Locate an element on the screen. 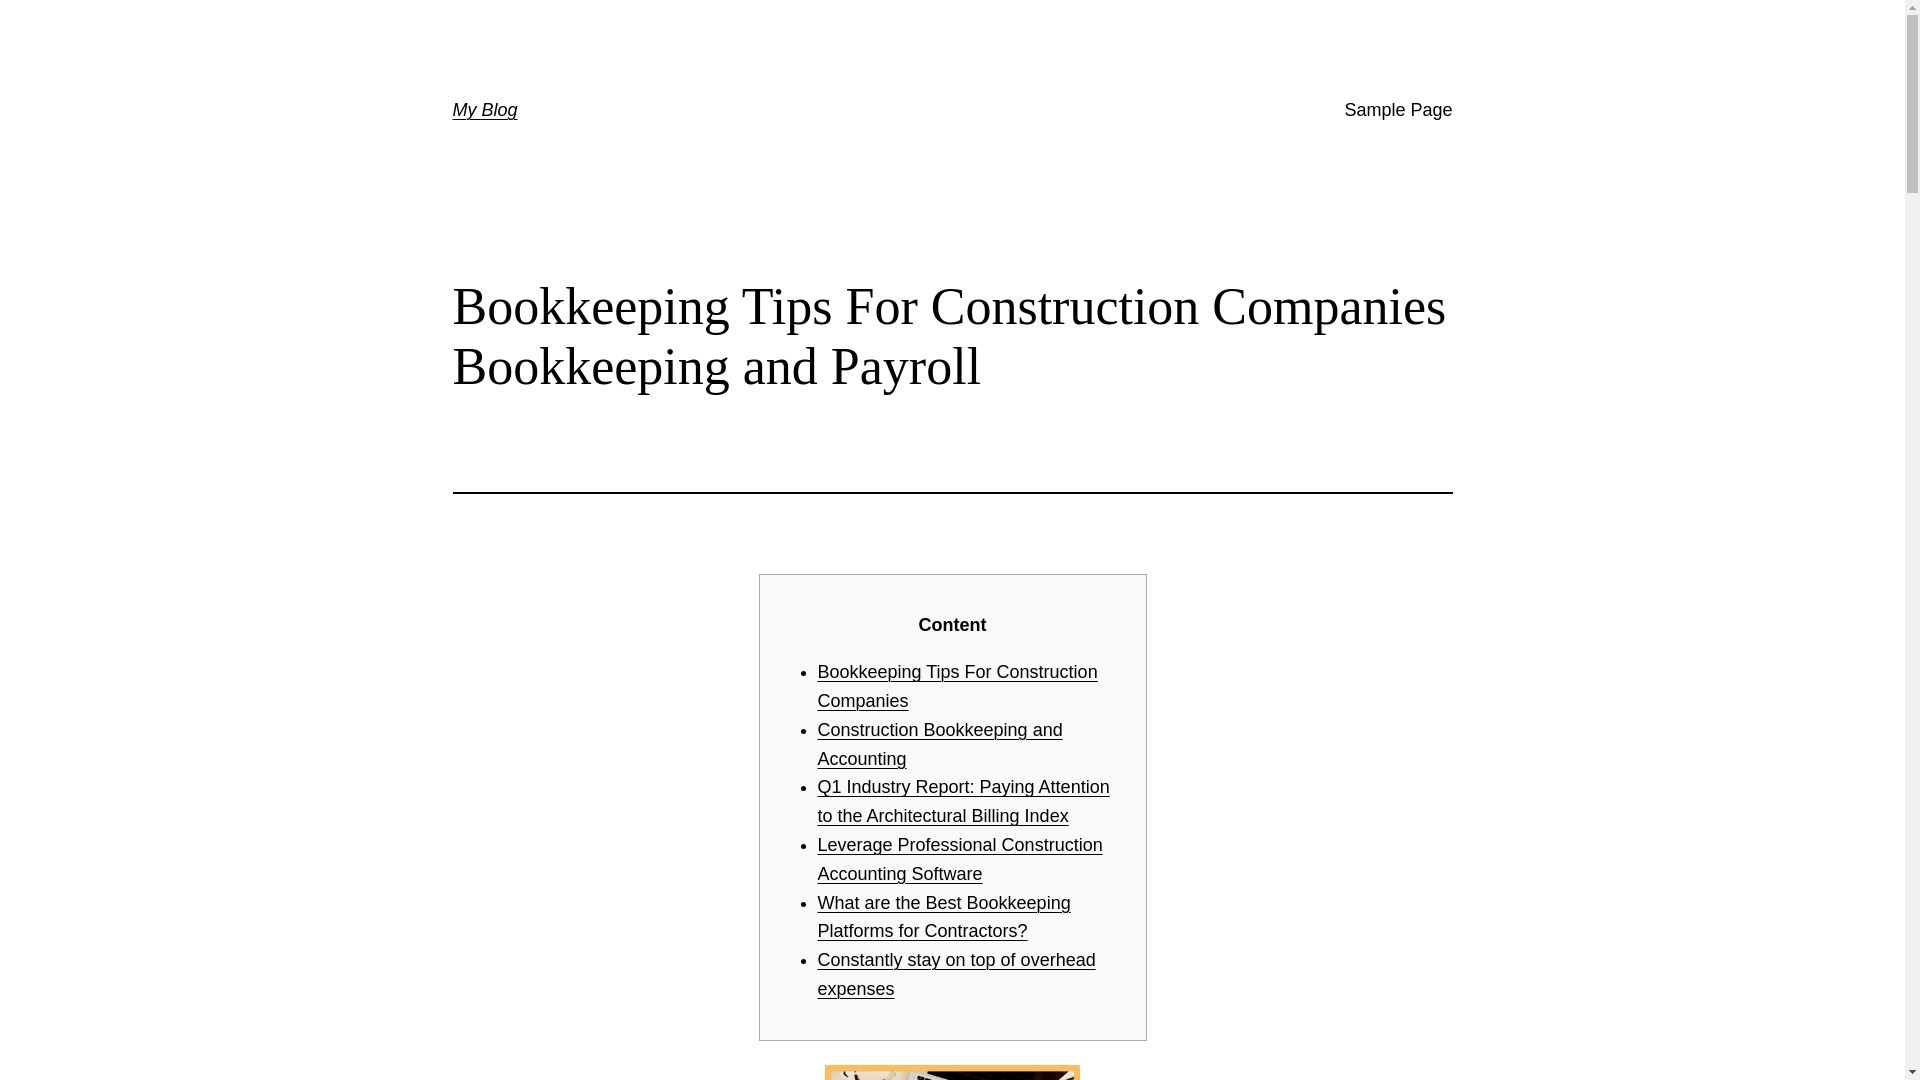  What are the Best Bookkeeping Platforms for Contractors? is located at coordinates (944, 917).